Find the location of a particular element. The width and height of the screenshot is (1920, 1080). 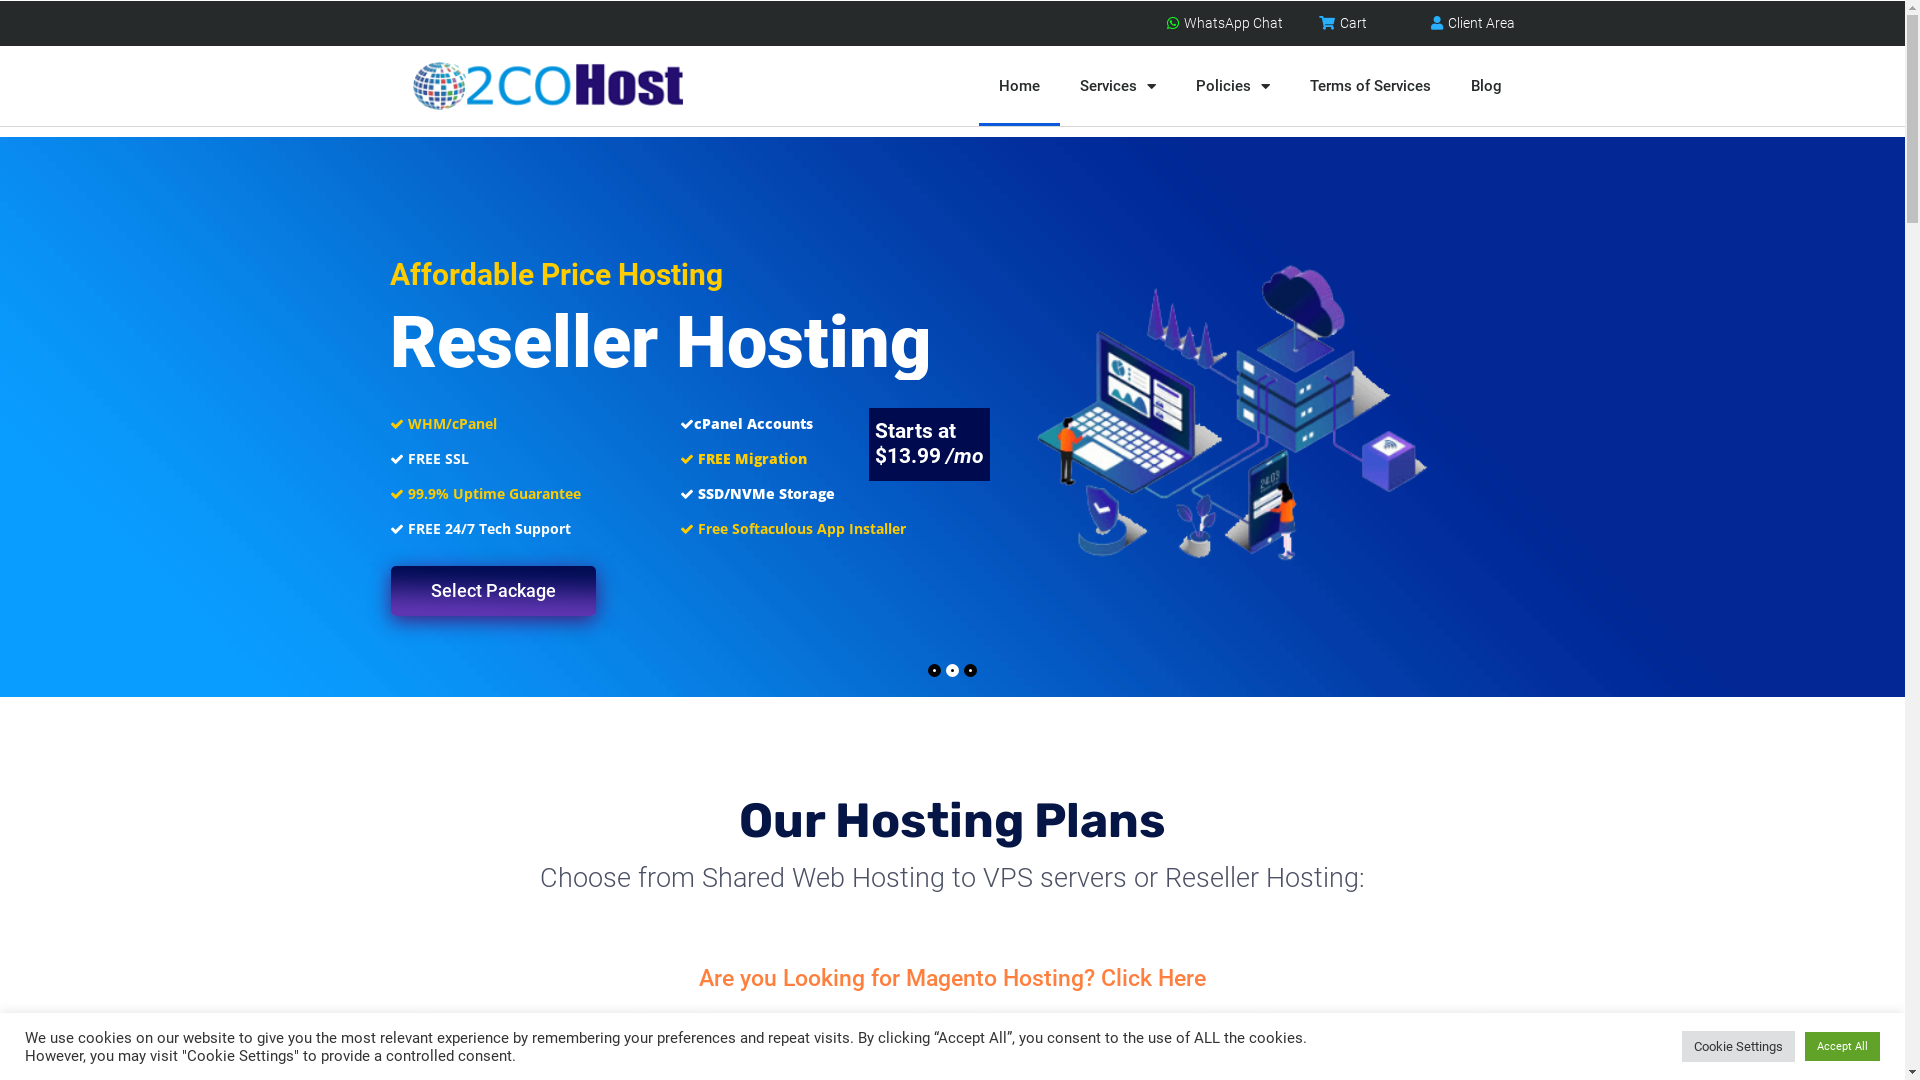

Select Package is located at coordinates (494, 591).